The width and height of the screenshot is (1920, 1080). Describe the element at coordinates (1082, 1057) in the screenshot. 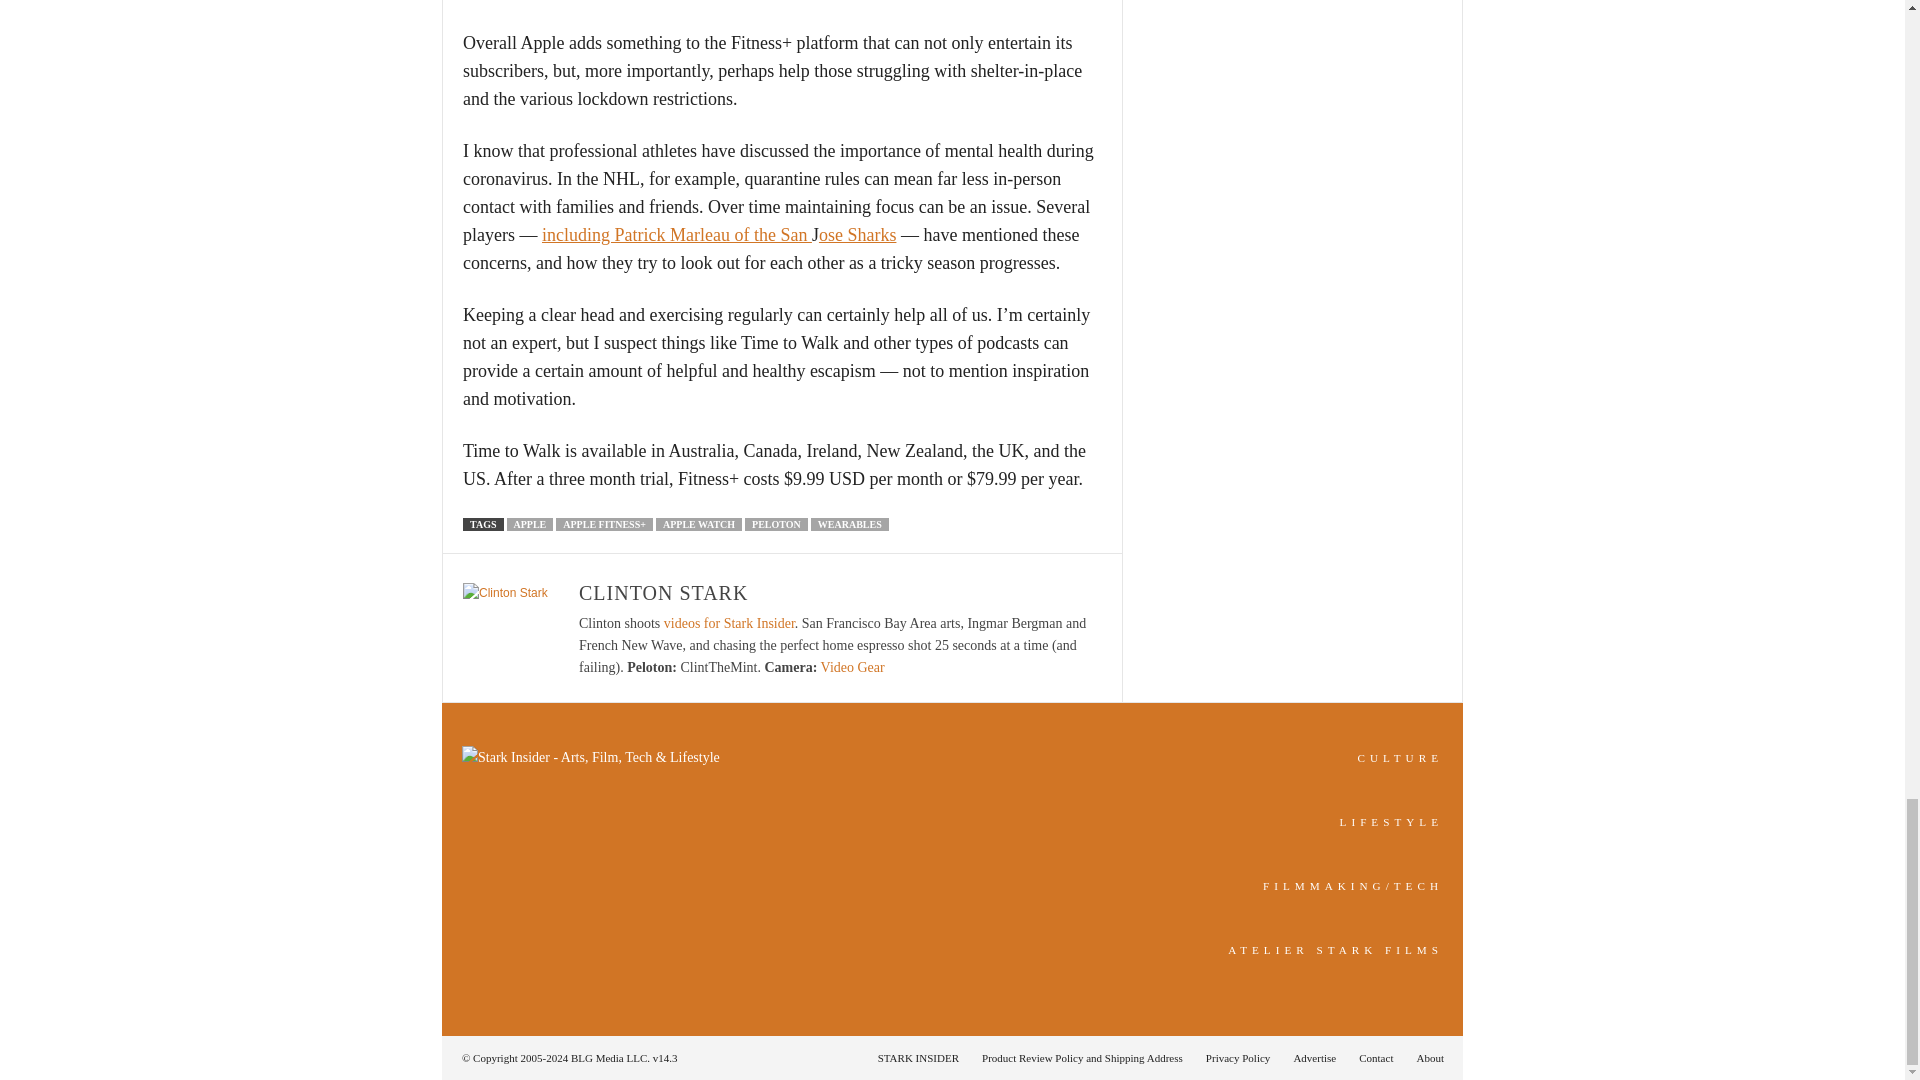

I see `Product Review Policy and Shipping Address` at that location.